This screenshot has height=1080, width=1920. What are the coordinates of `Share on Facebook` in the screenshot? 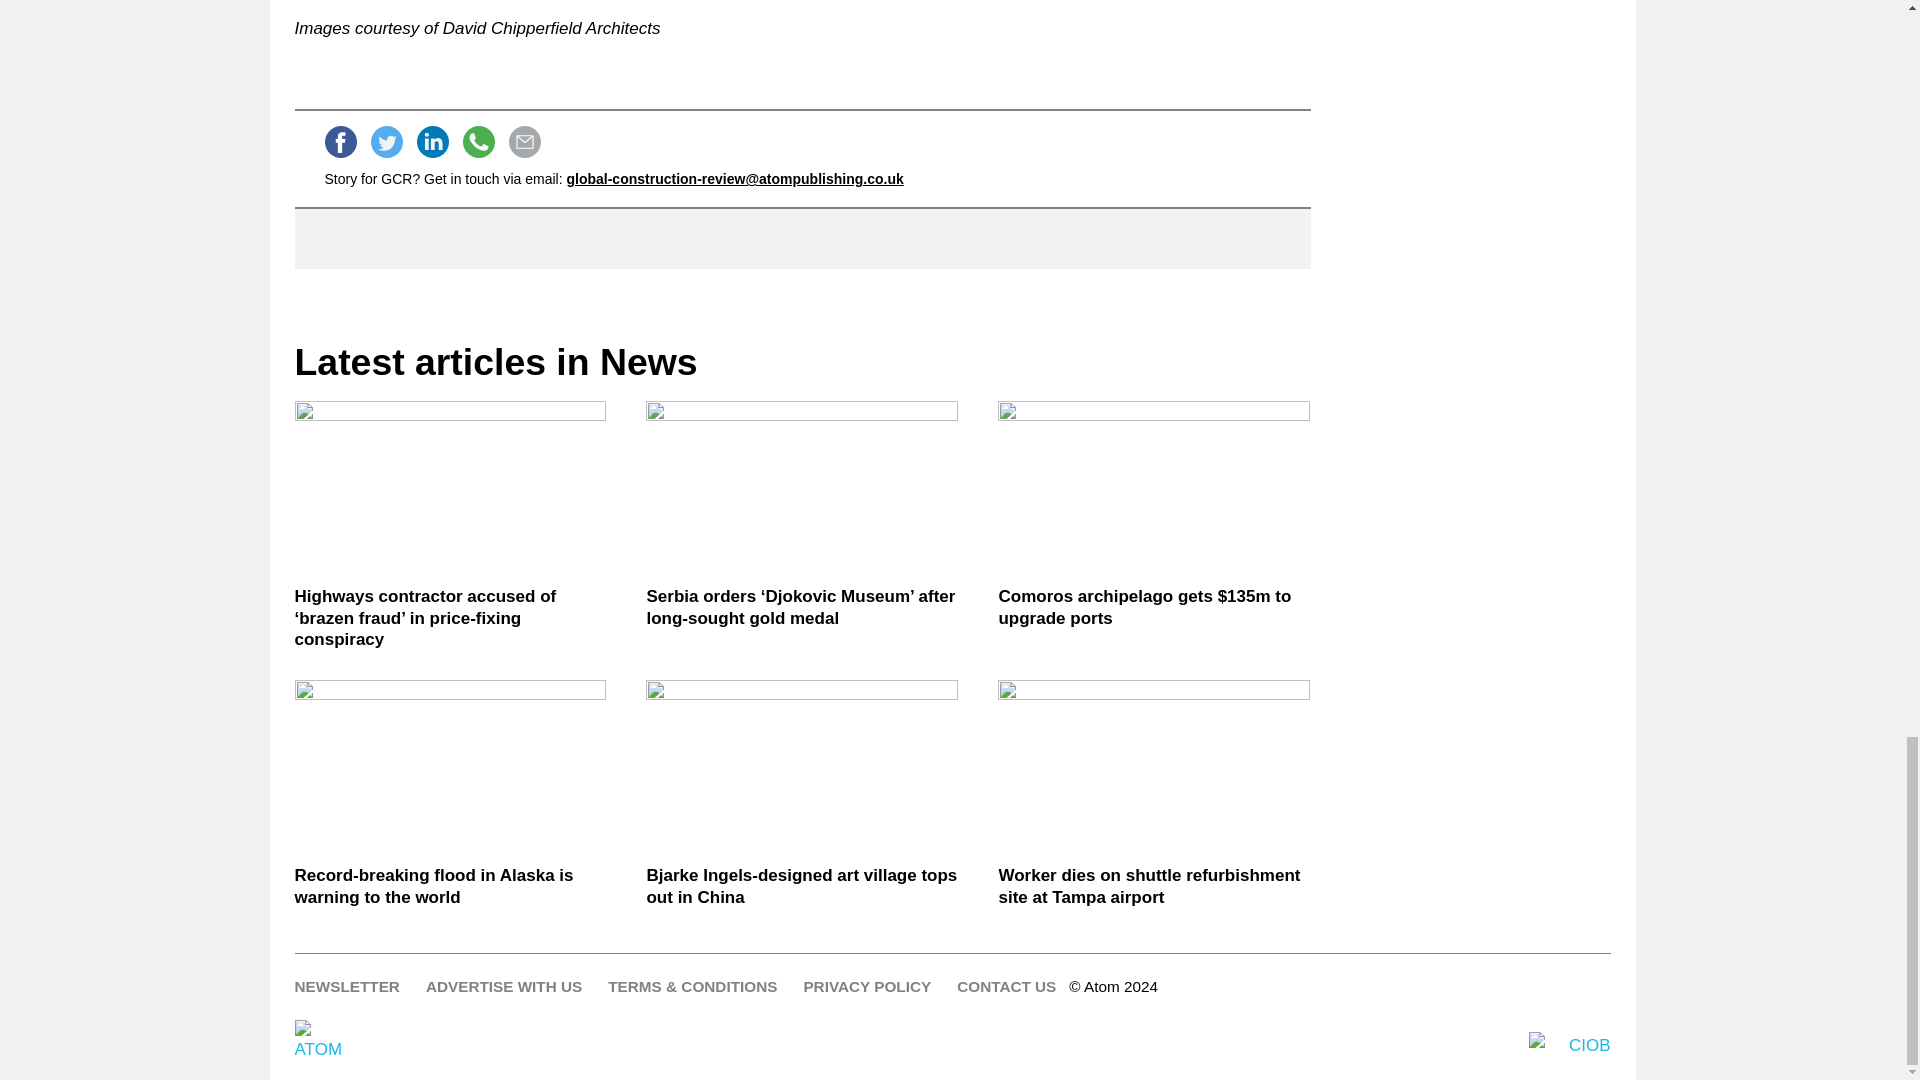 It's located at (340, 142).